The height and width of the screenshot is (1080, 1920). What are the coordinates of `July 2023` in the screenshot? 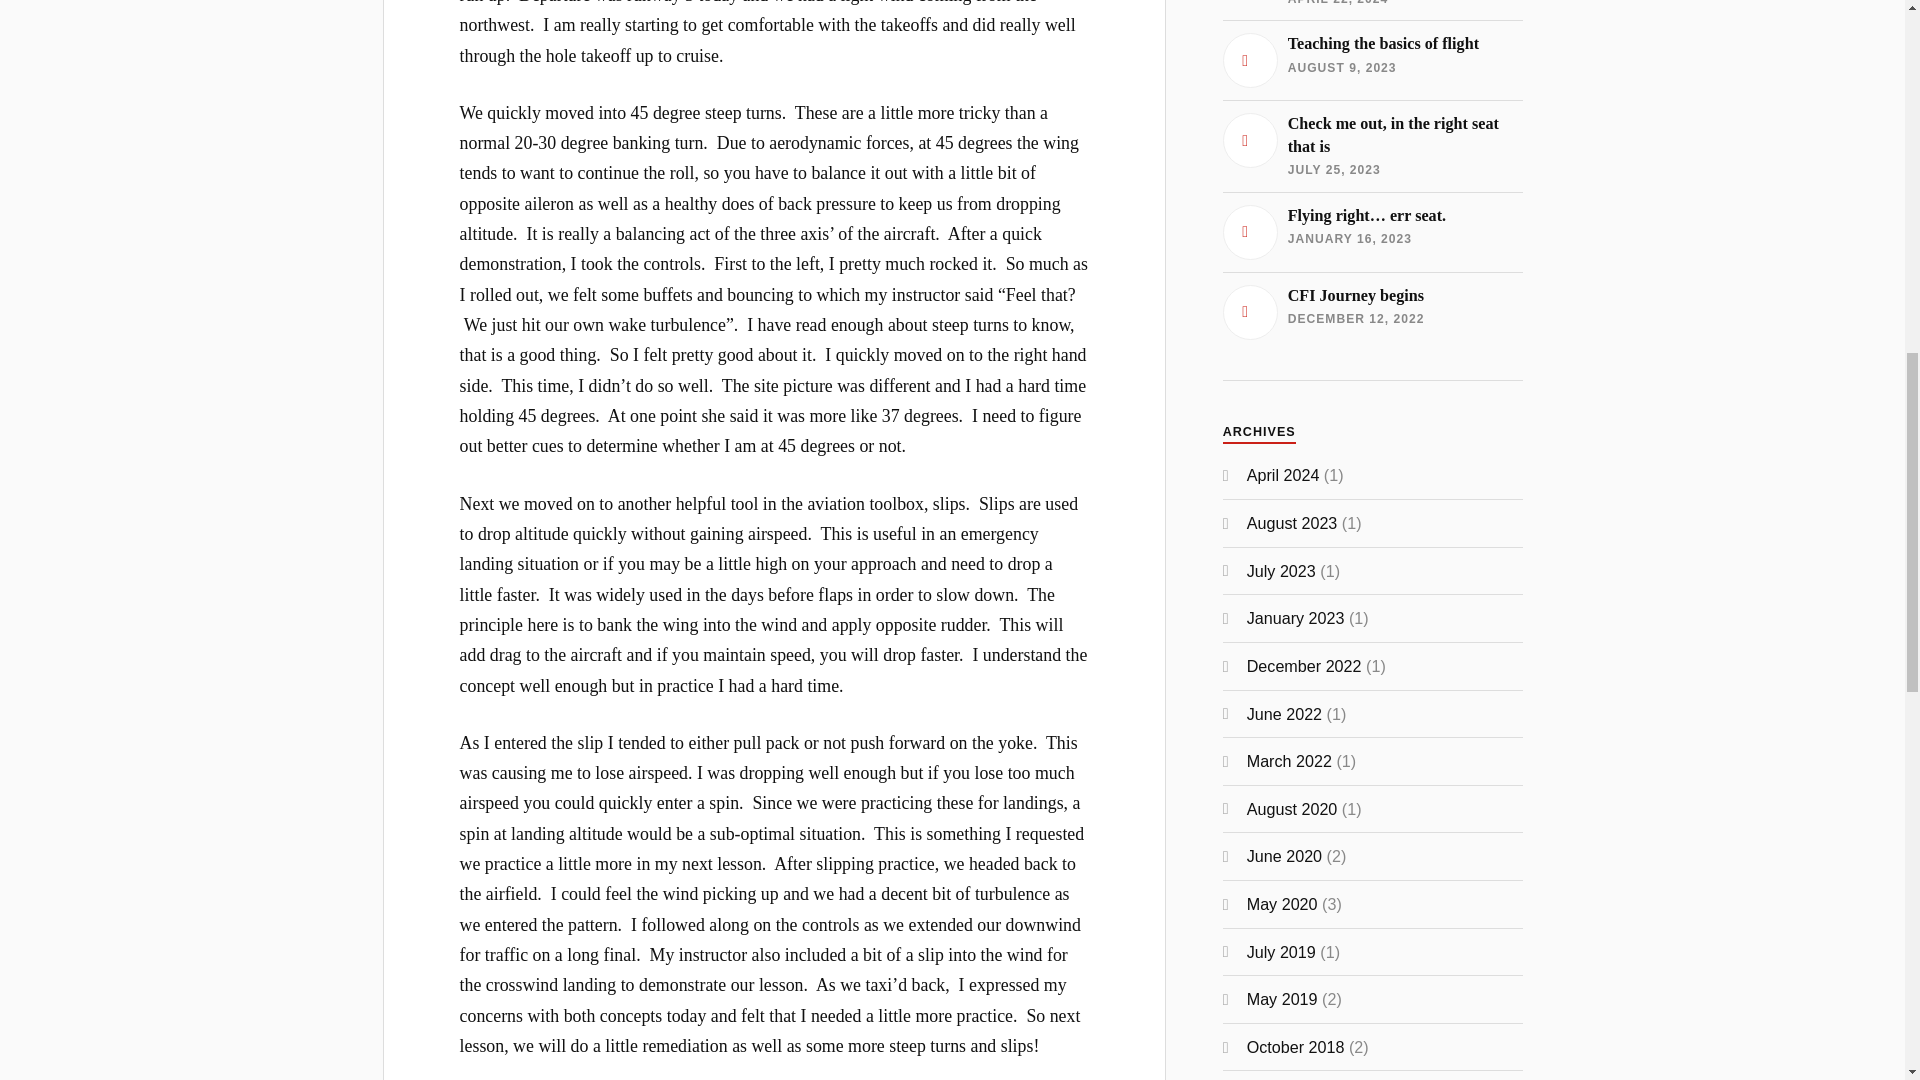 It's located at (1280, 570).